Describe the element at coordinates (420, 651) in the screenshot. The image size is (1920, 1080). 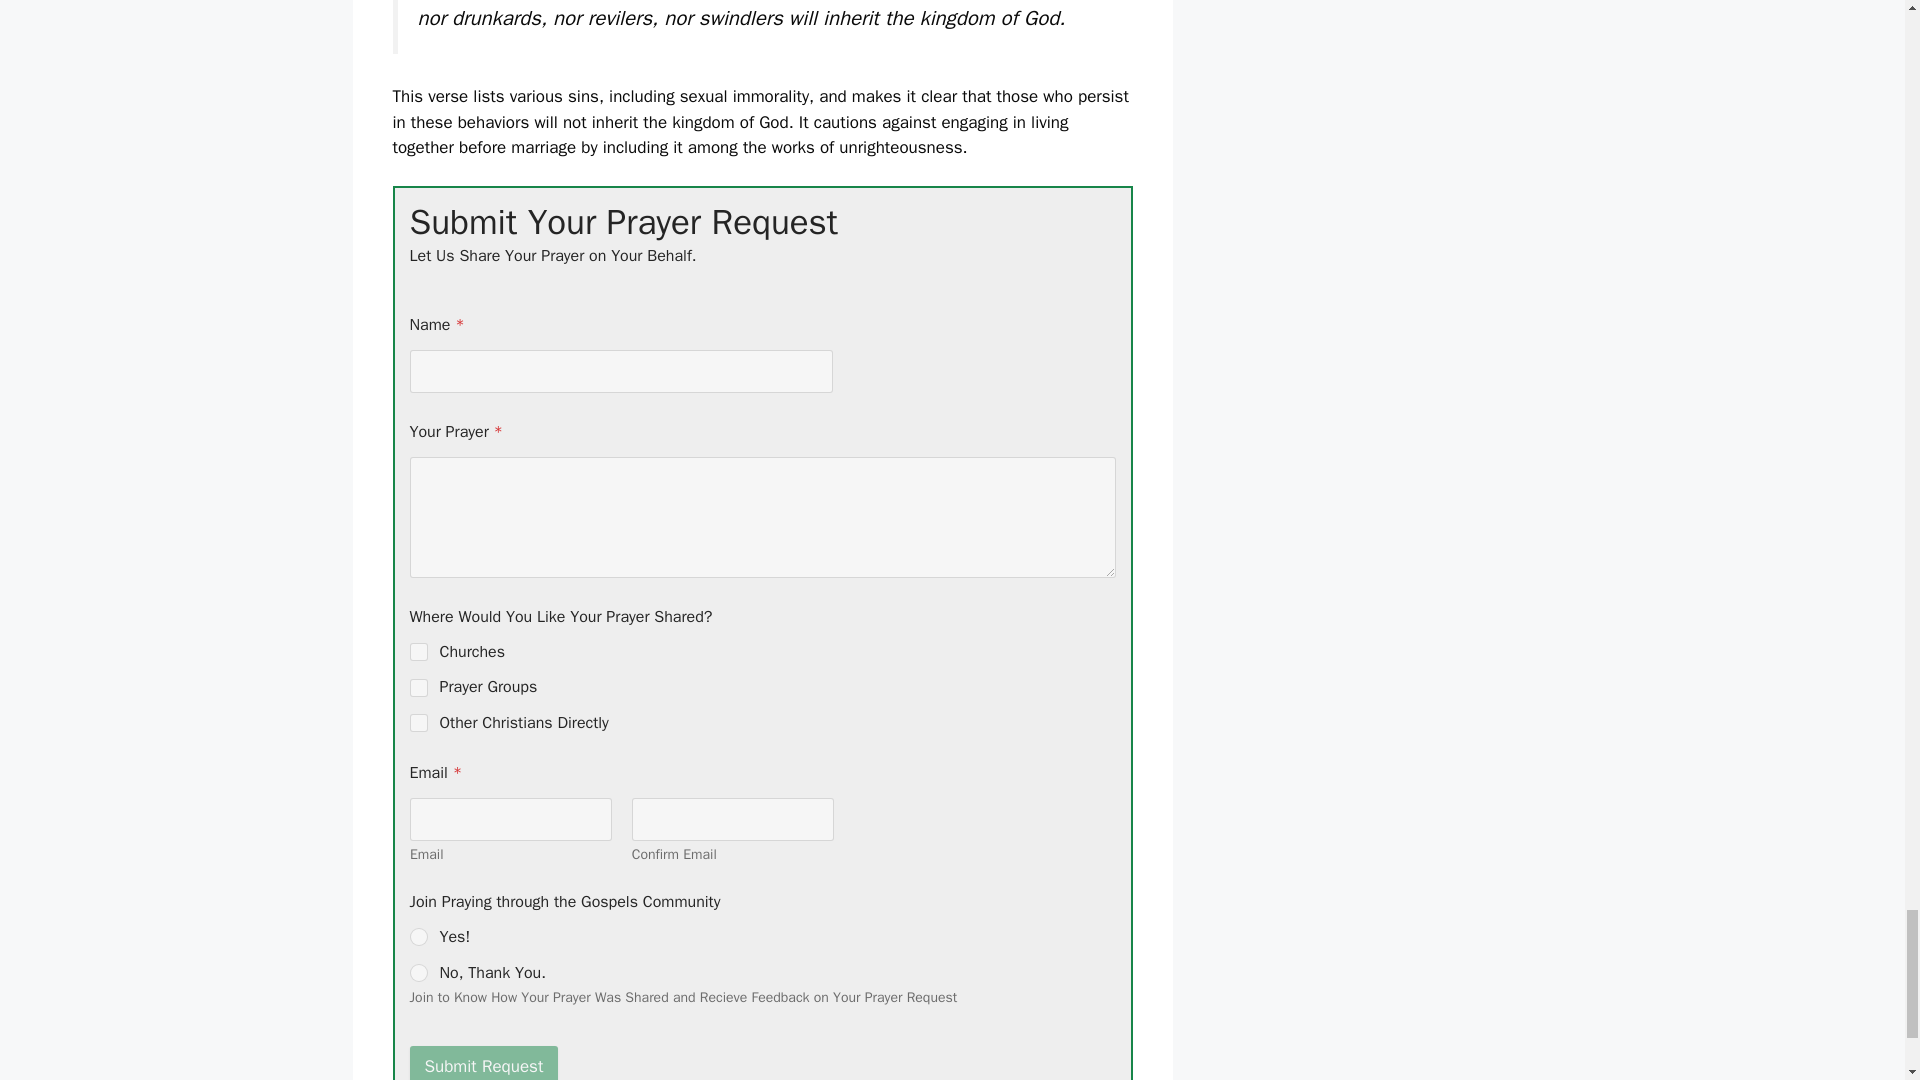
I see `Churches` at that location.